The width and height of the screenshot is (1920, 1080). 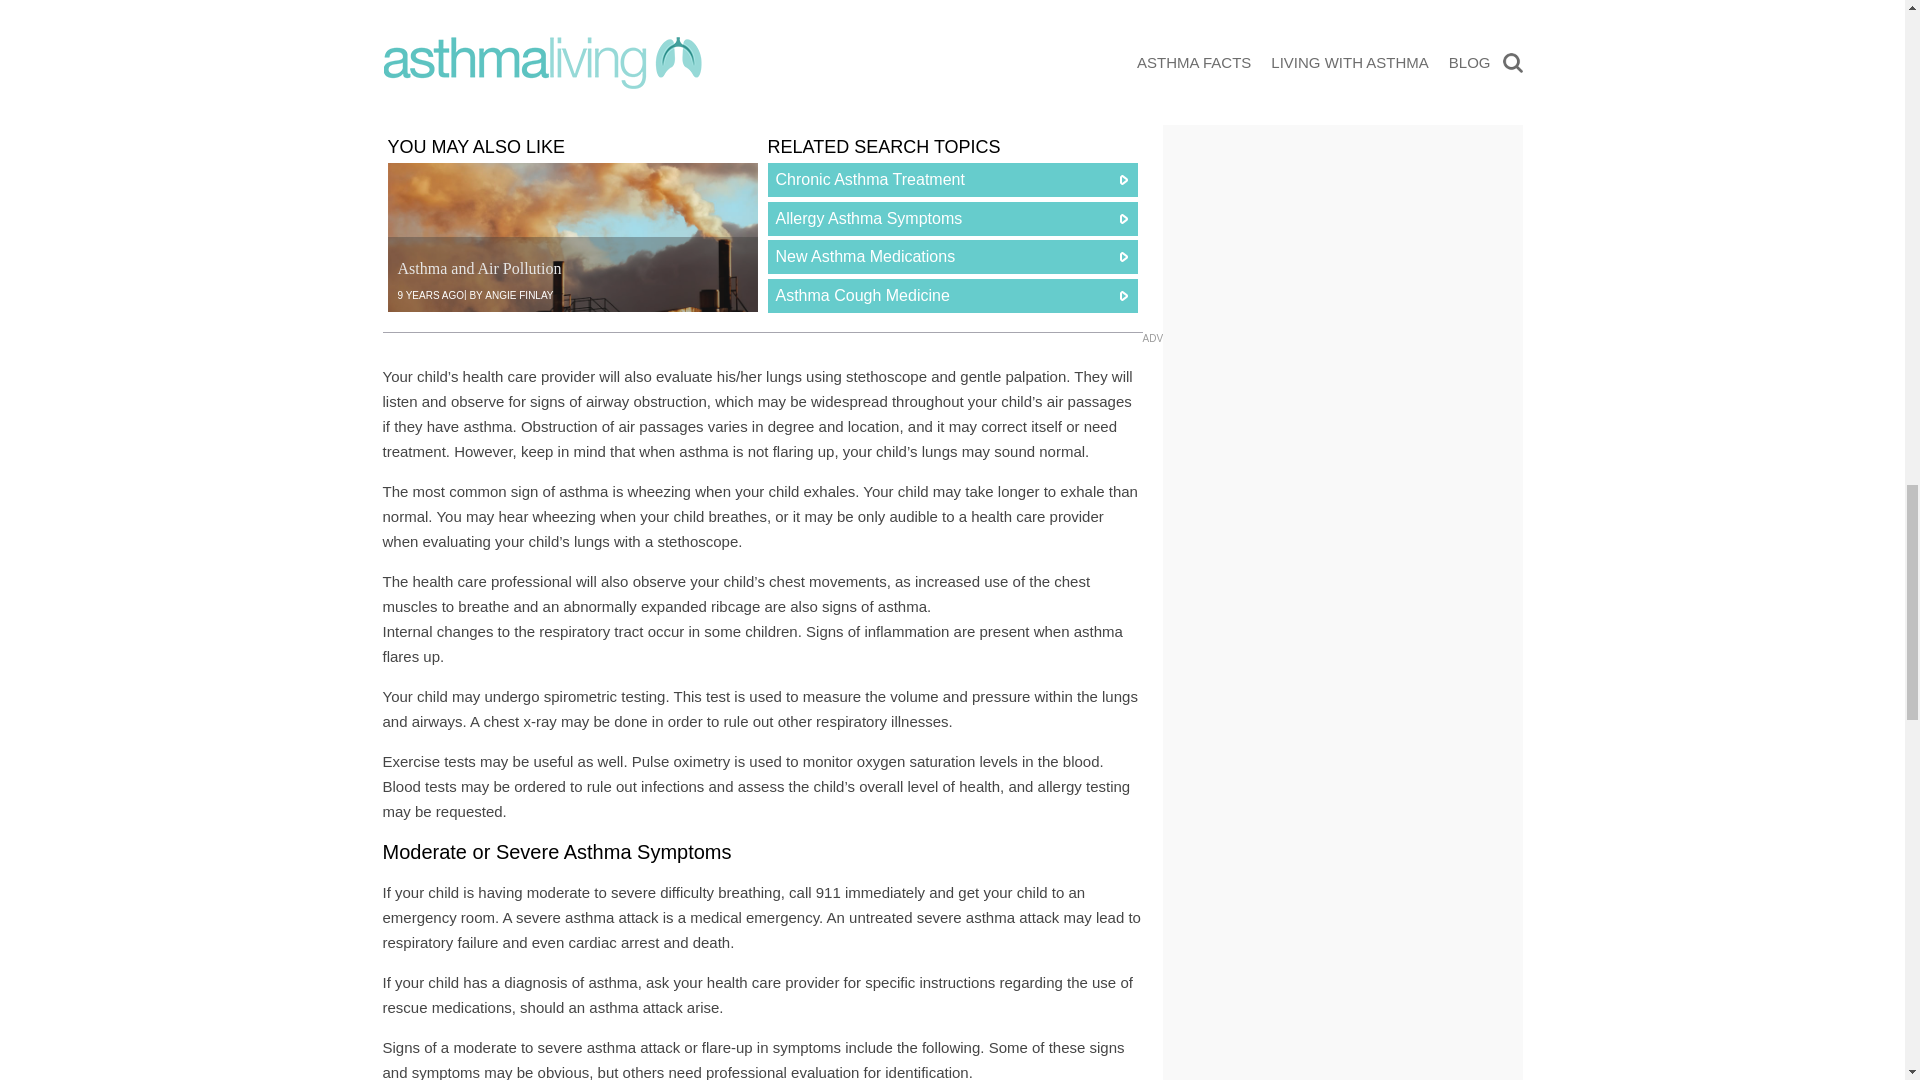 What do you see at coordinates (518, 296) in the screenshot?
I see `ANGIE FINLAY` at bounding box center [518, 296].